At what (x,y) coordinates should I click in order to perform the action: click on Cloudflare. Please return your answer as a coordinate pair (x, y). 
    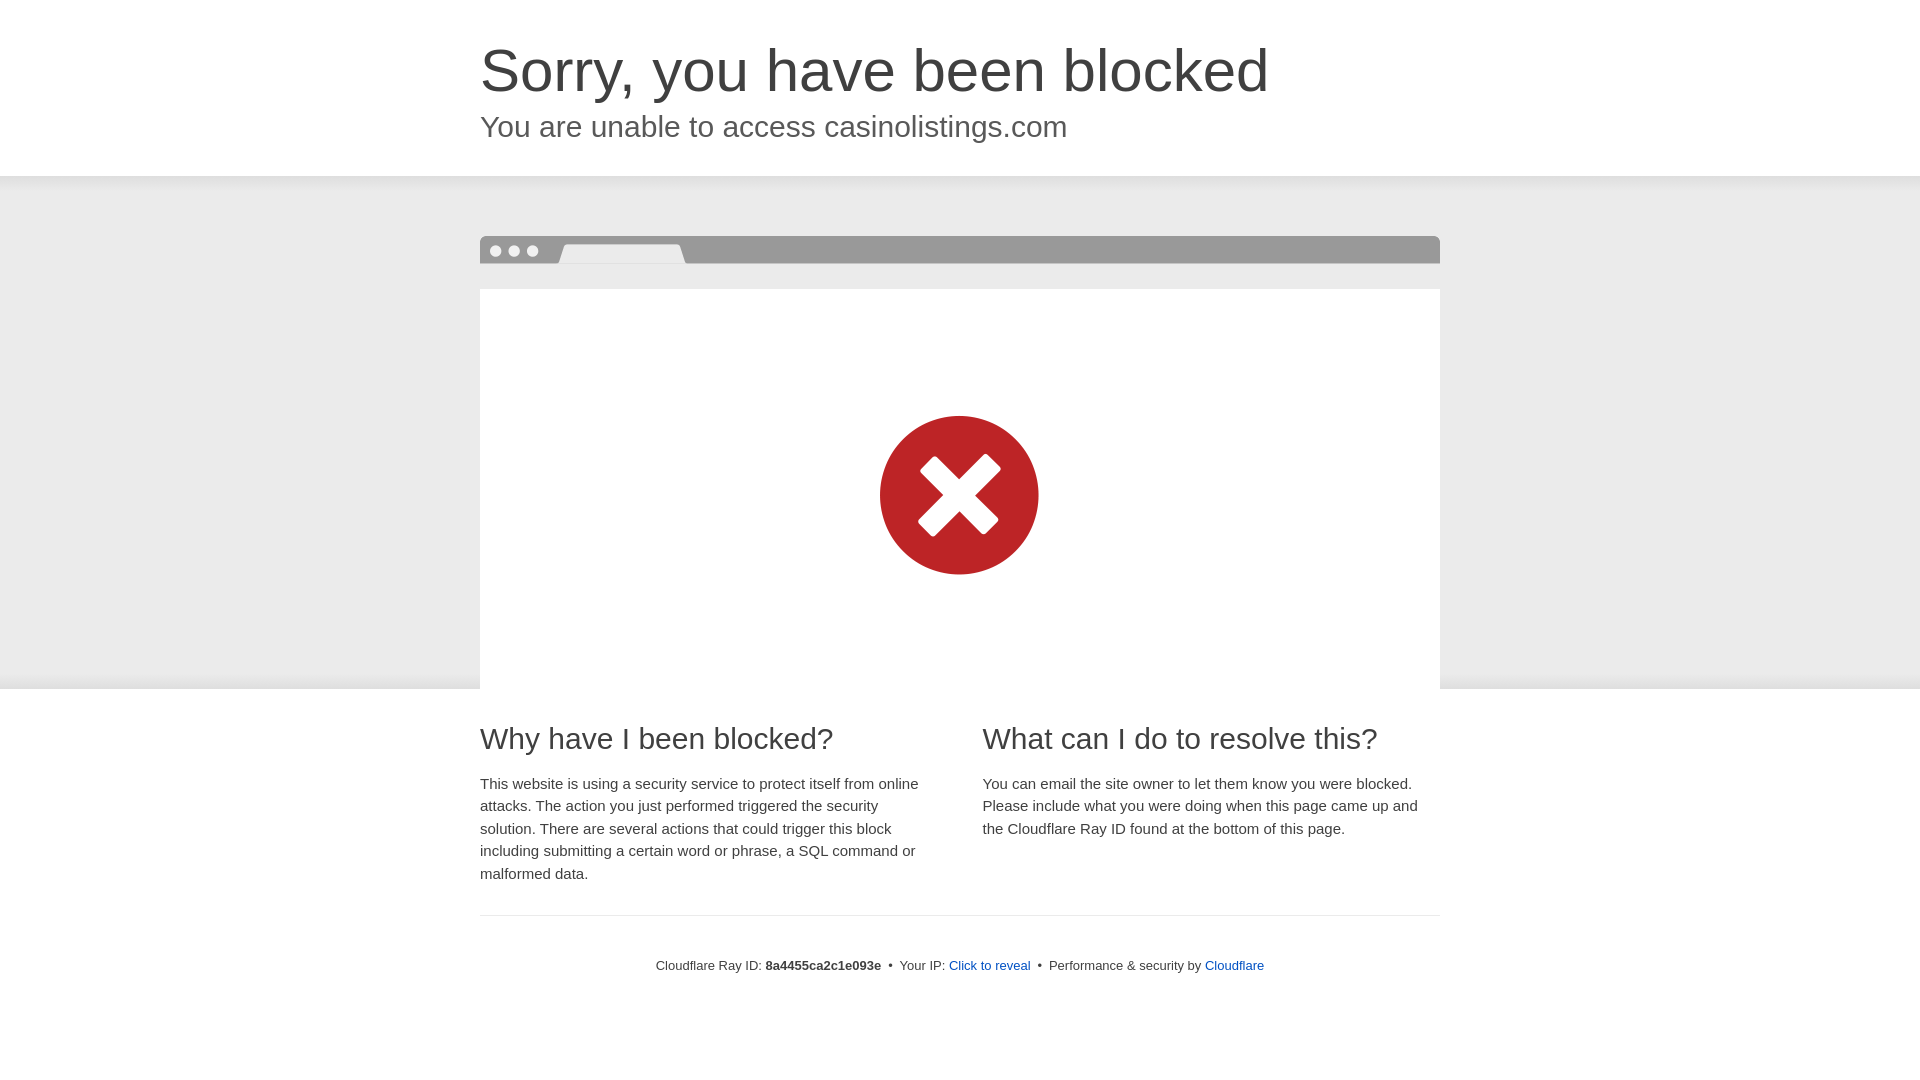
    Looking at the image, I should click on (1234, 965).